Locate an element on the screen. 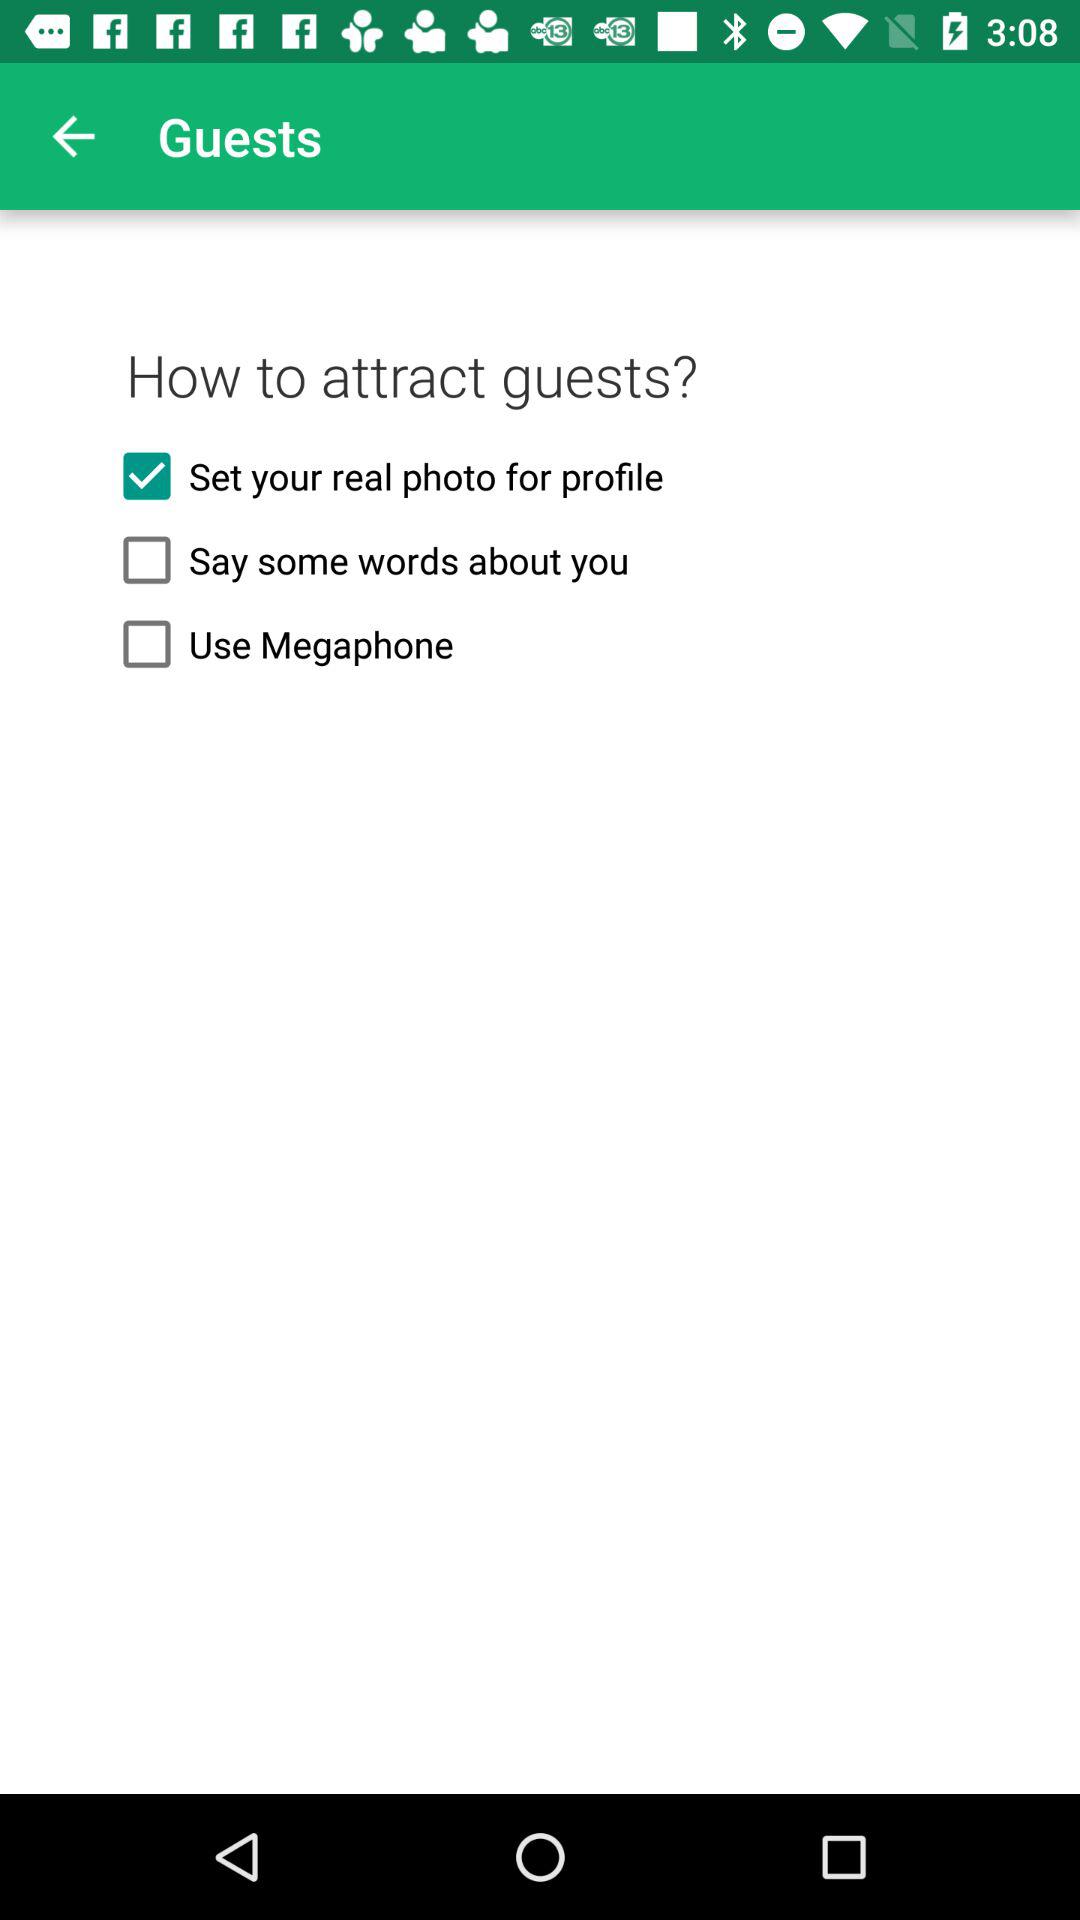 The height and width of the screenshot is (1920, 1080). scroll to the say some words item is located at coordinates (540, 560).